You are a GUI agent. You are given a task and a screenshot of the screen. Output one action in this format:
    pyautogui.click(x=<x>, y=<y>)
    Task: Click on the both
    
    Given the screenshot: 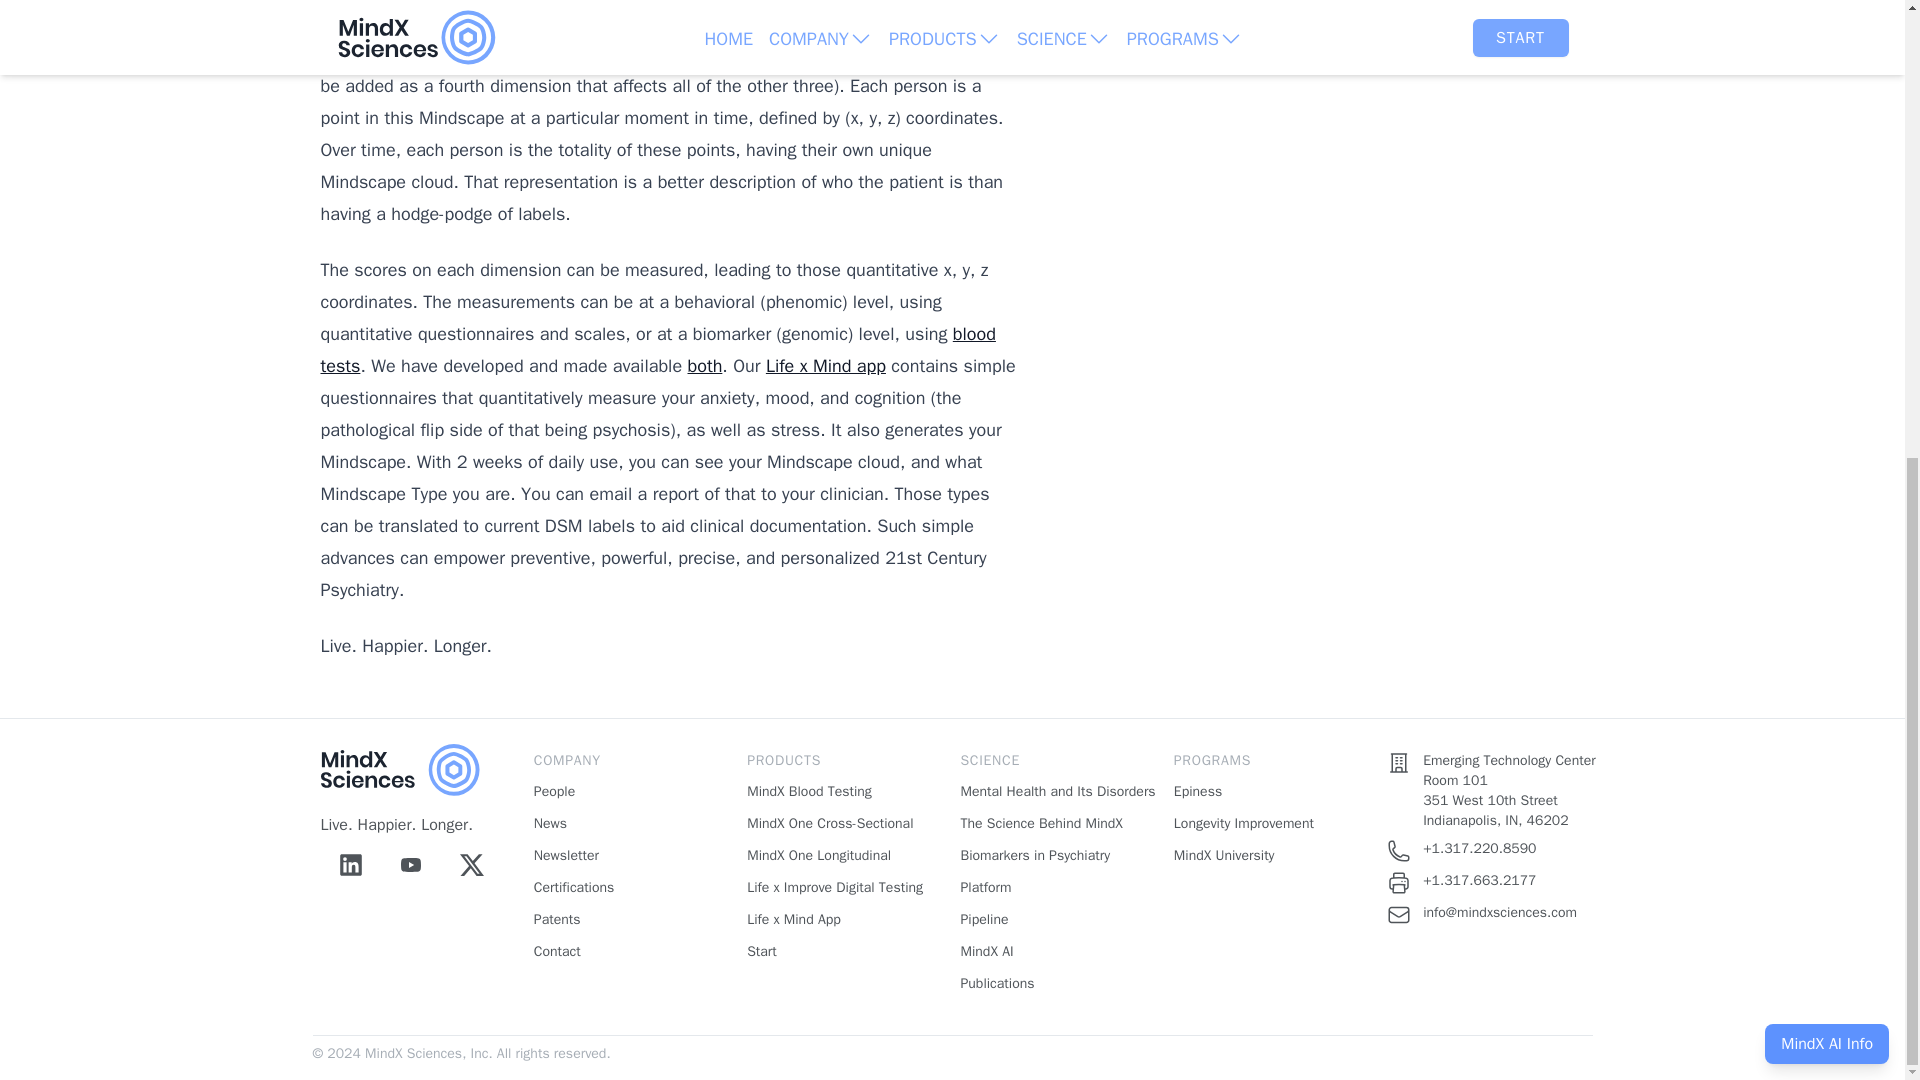 What is the action you would take?
    pyautogui.click(x=705, y=366)
    